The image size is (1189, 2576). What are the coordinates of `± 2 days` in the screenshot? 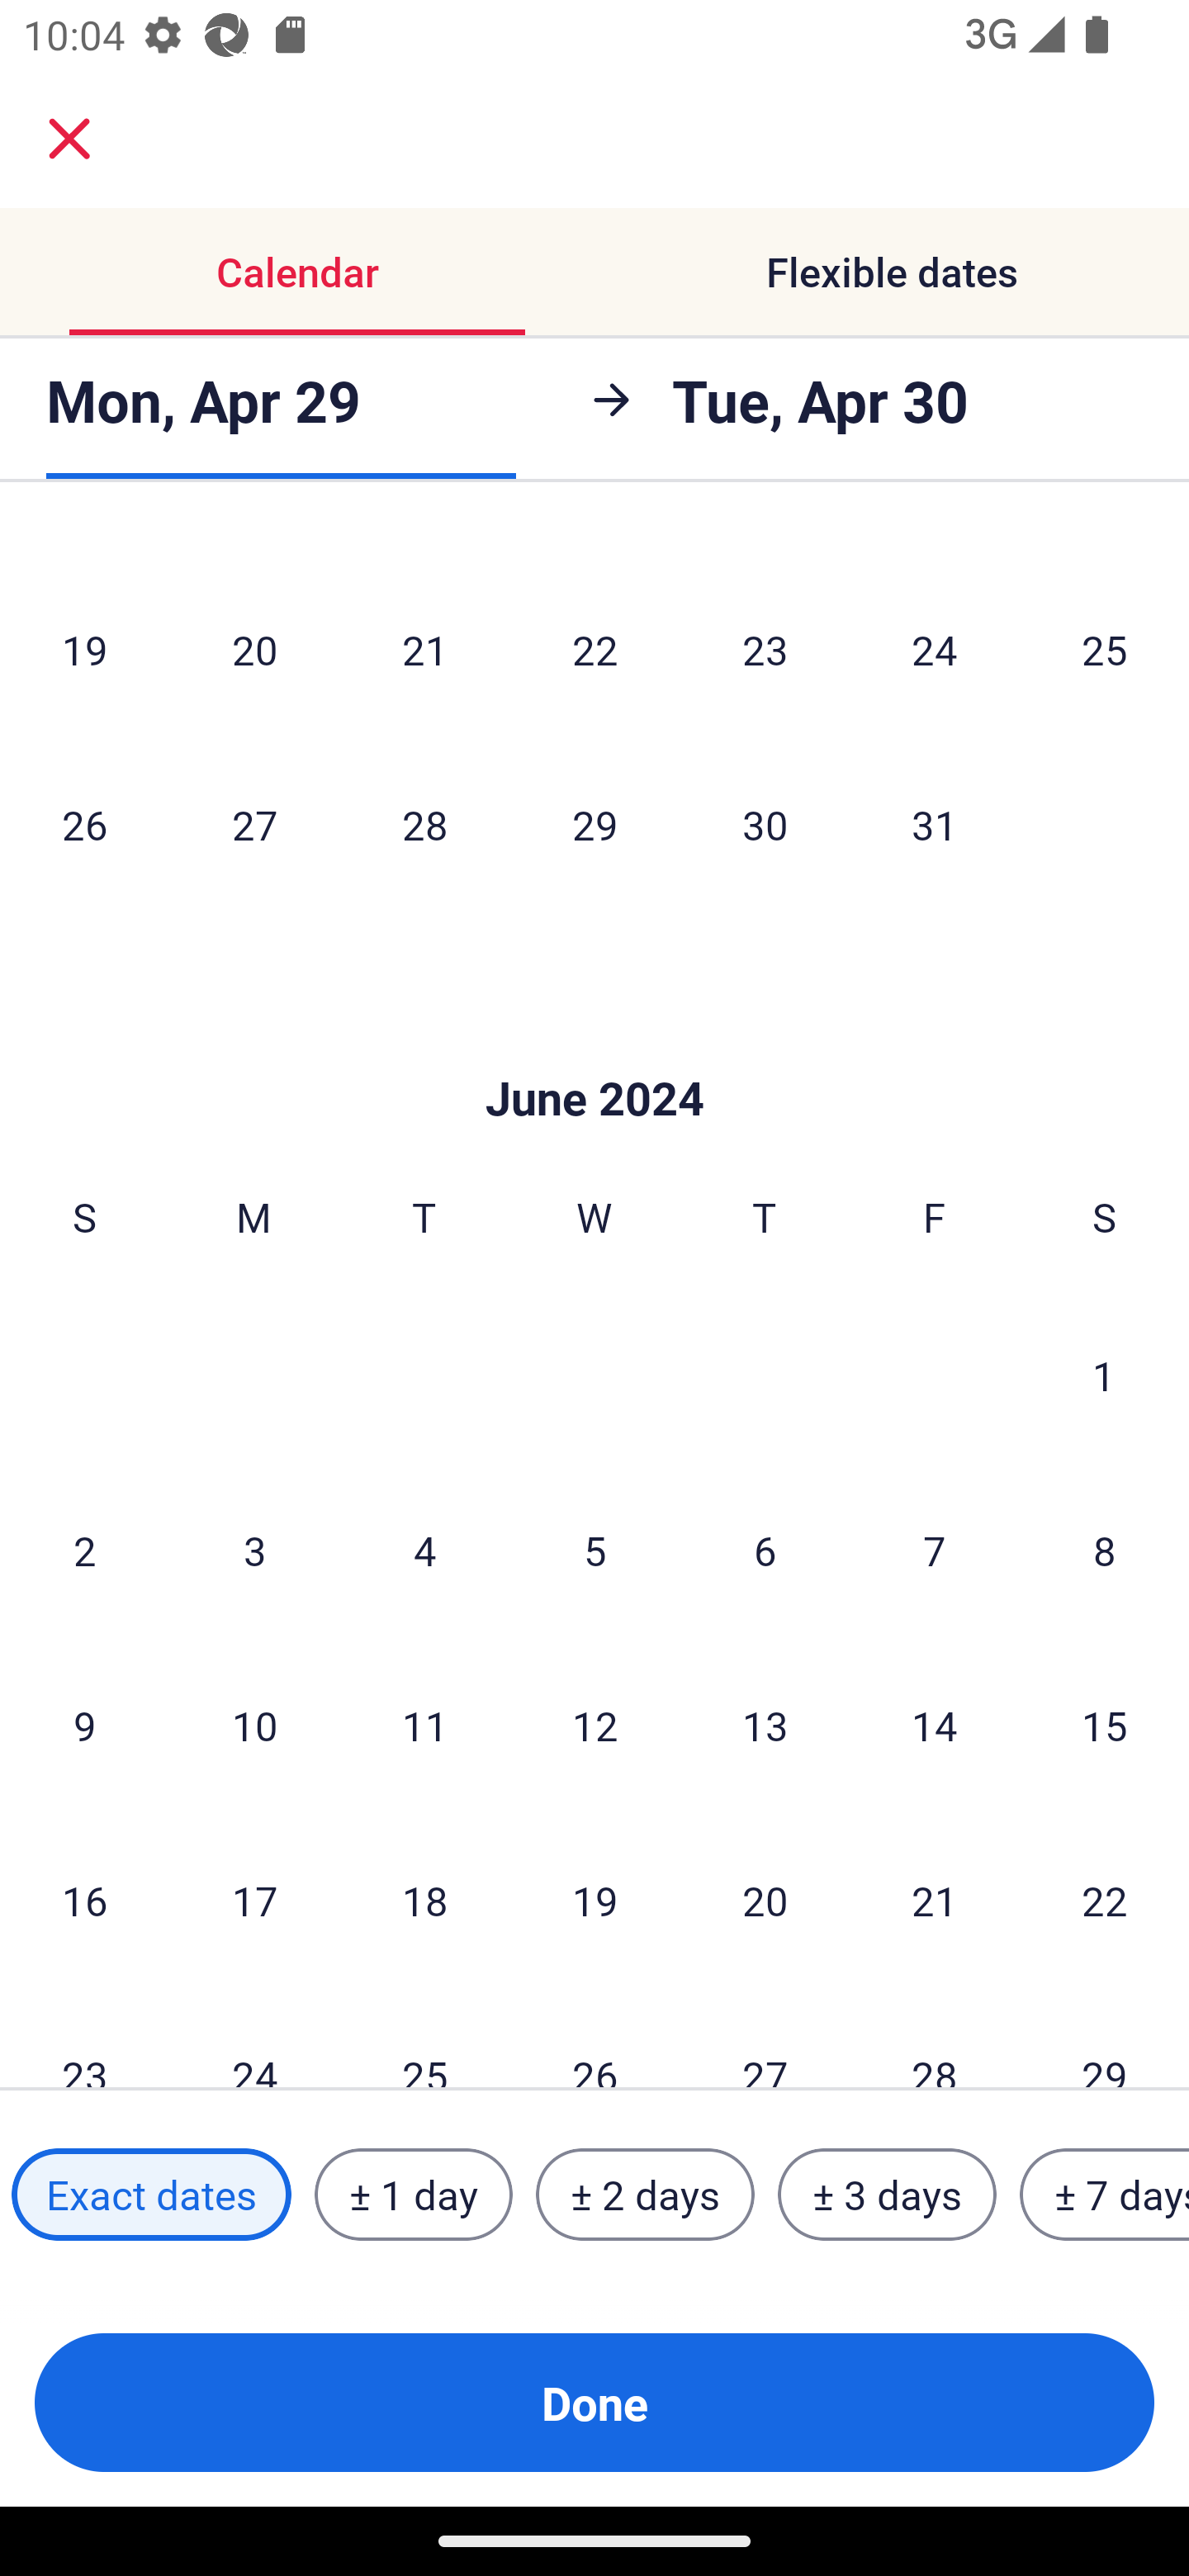 It's located at (646, 2195).